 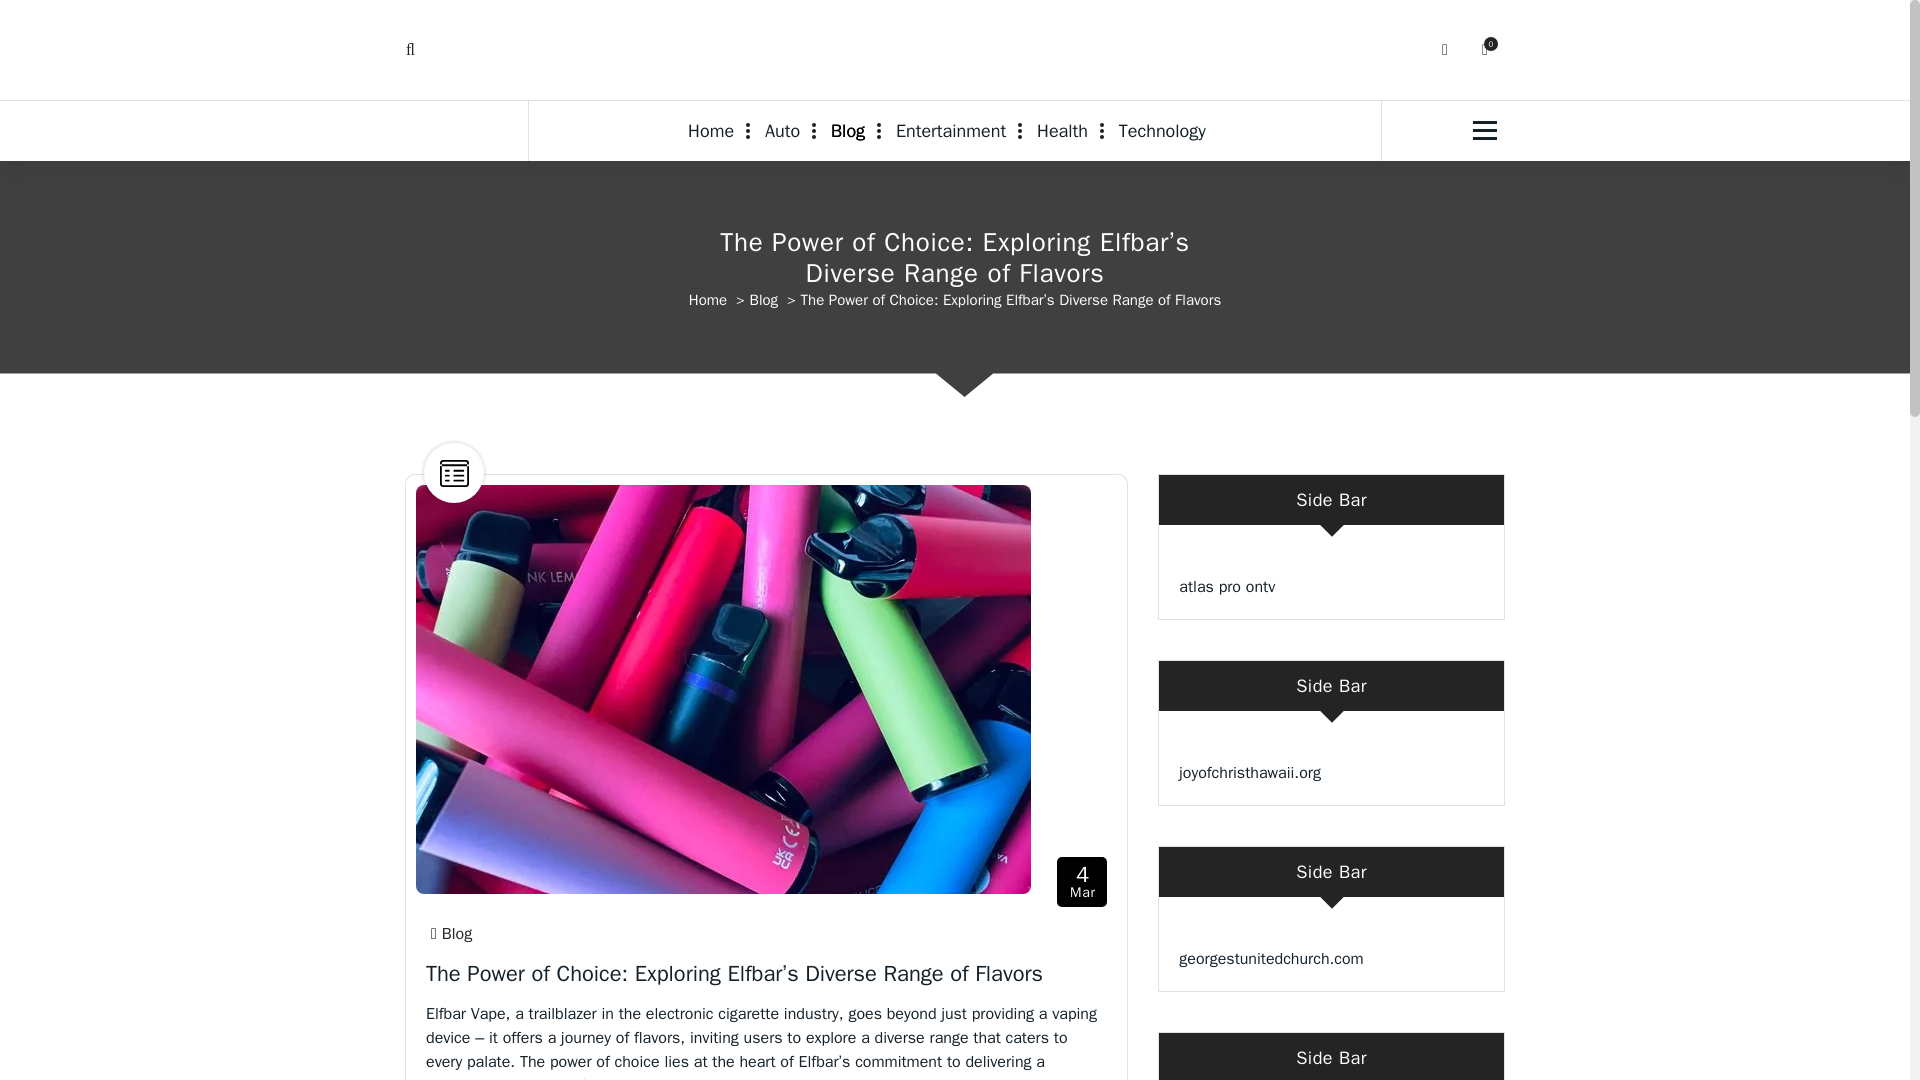 What do you see at coordinates (1270, 958) in the screenshot?
I see `georgestunitedchurch.com` at bounding box center [1270, 958].